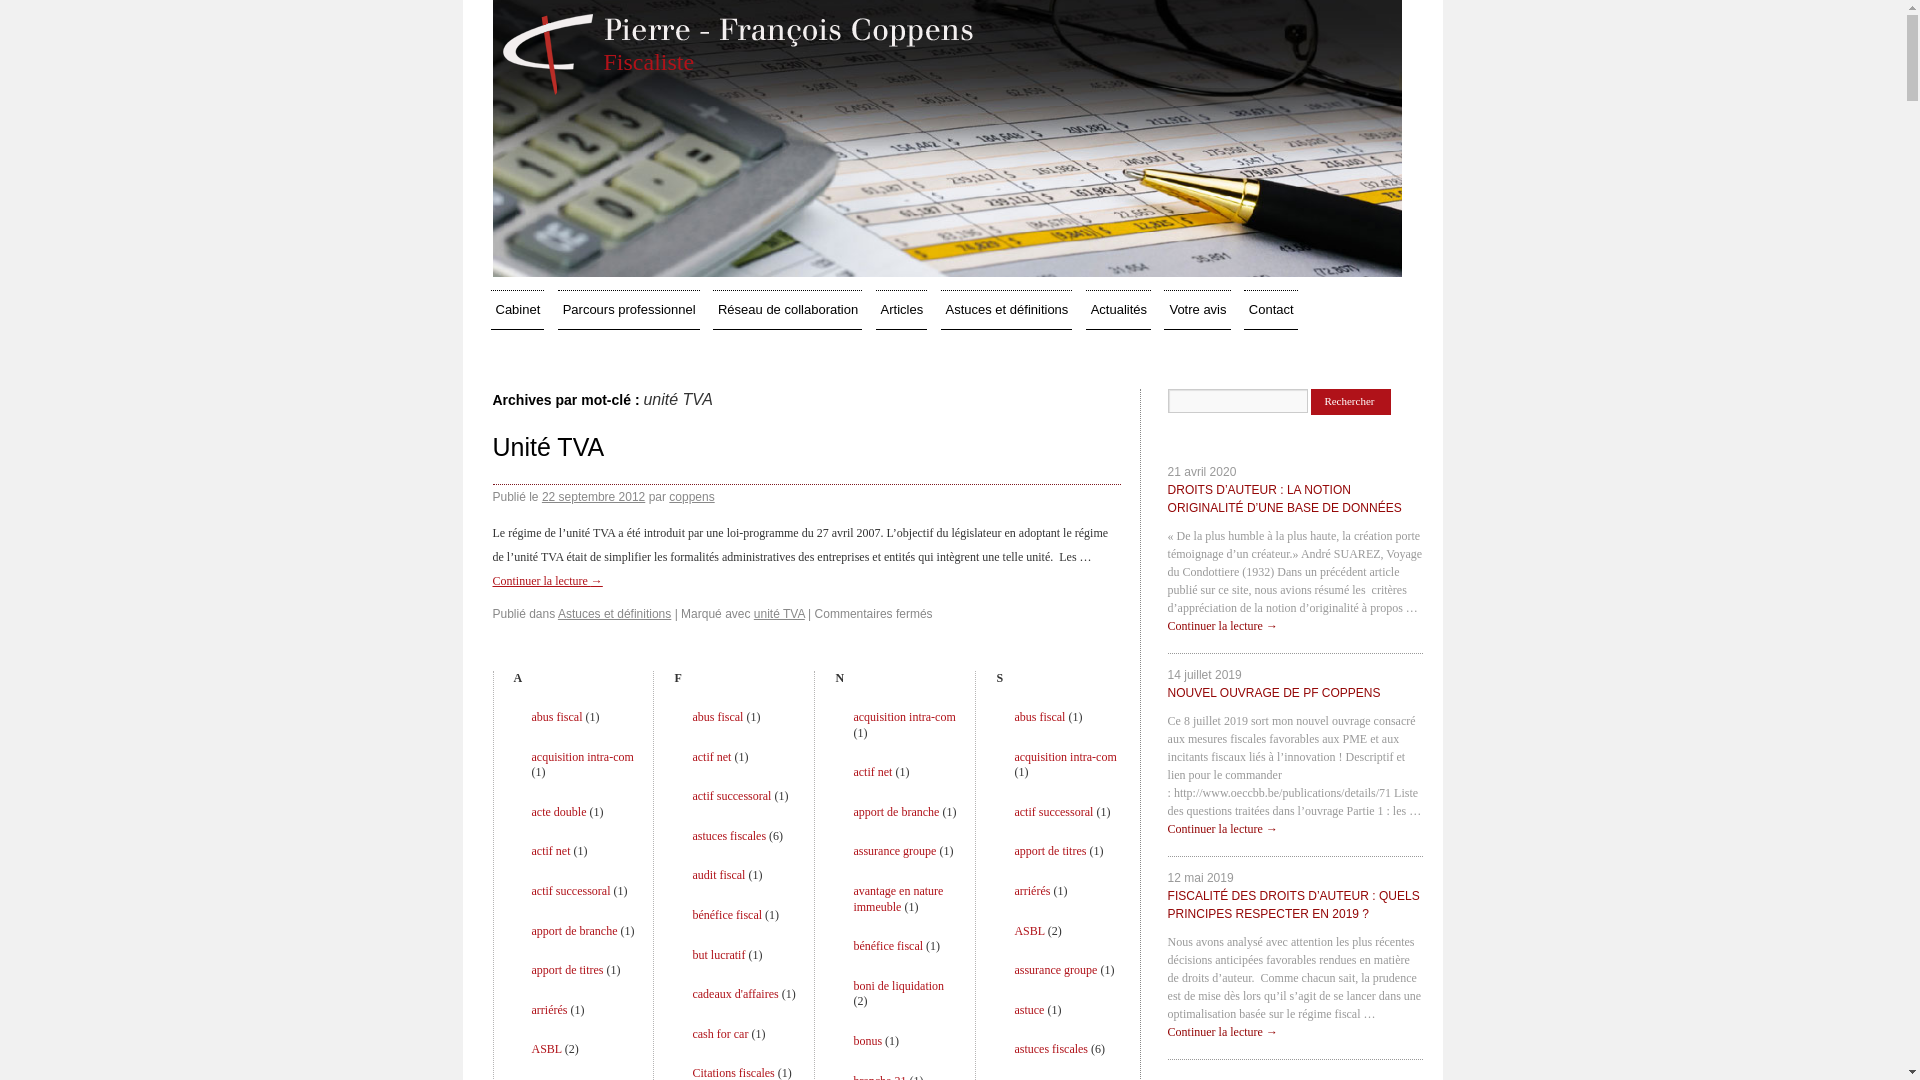 The height and width of the screenshot is (1080, 1920). What do you see at coordinates (1028, 931) in the screenshot?
I see `ASBL` at bounding box center [1028, 931].